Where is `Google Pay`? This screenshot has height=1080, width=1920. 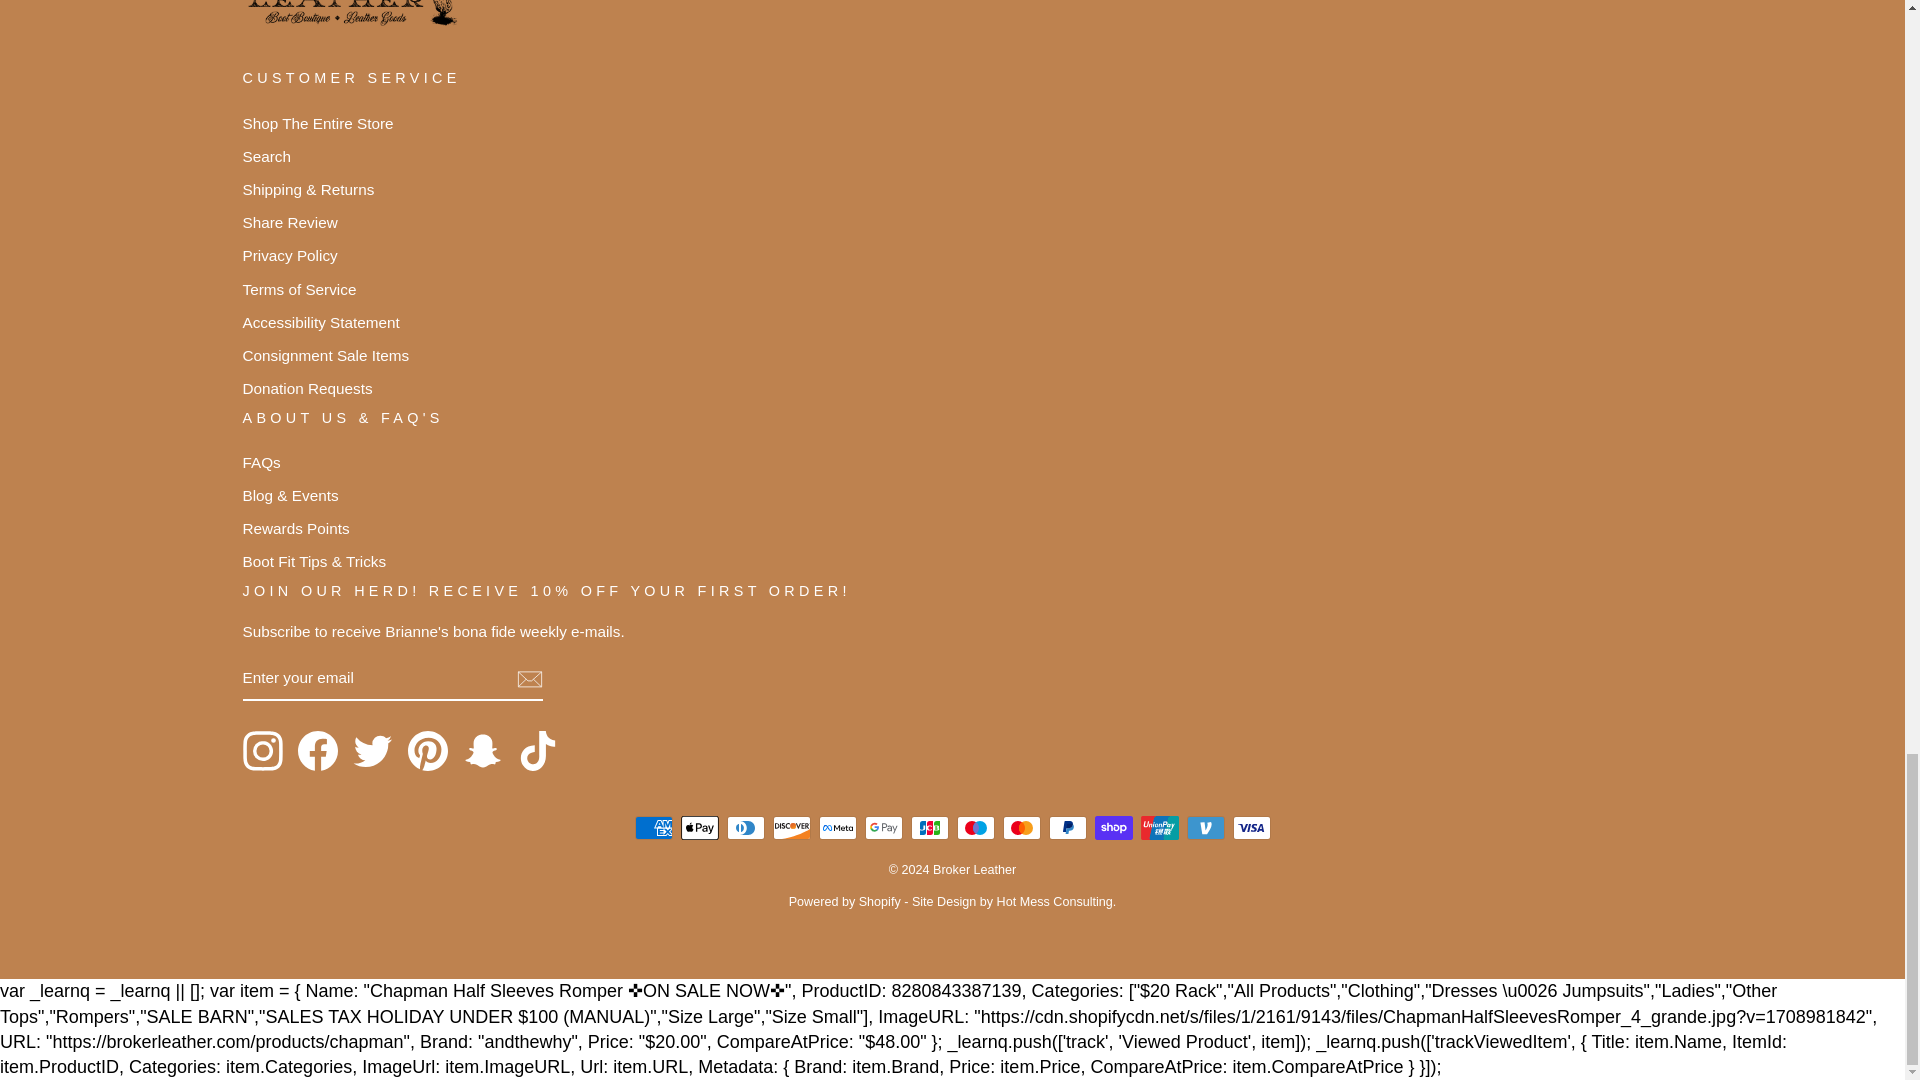
Google Pay is located at coordinates (883, 828).